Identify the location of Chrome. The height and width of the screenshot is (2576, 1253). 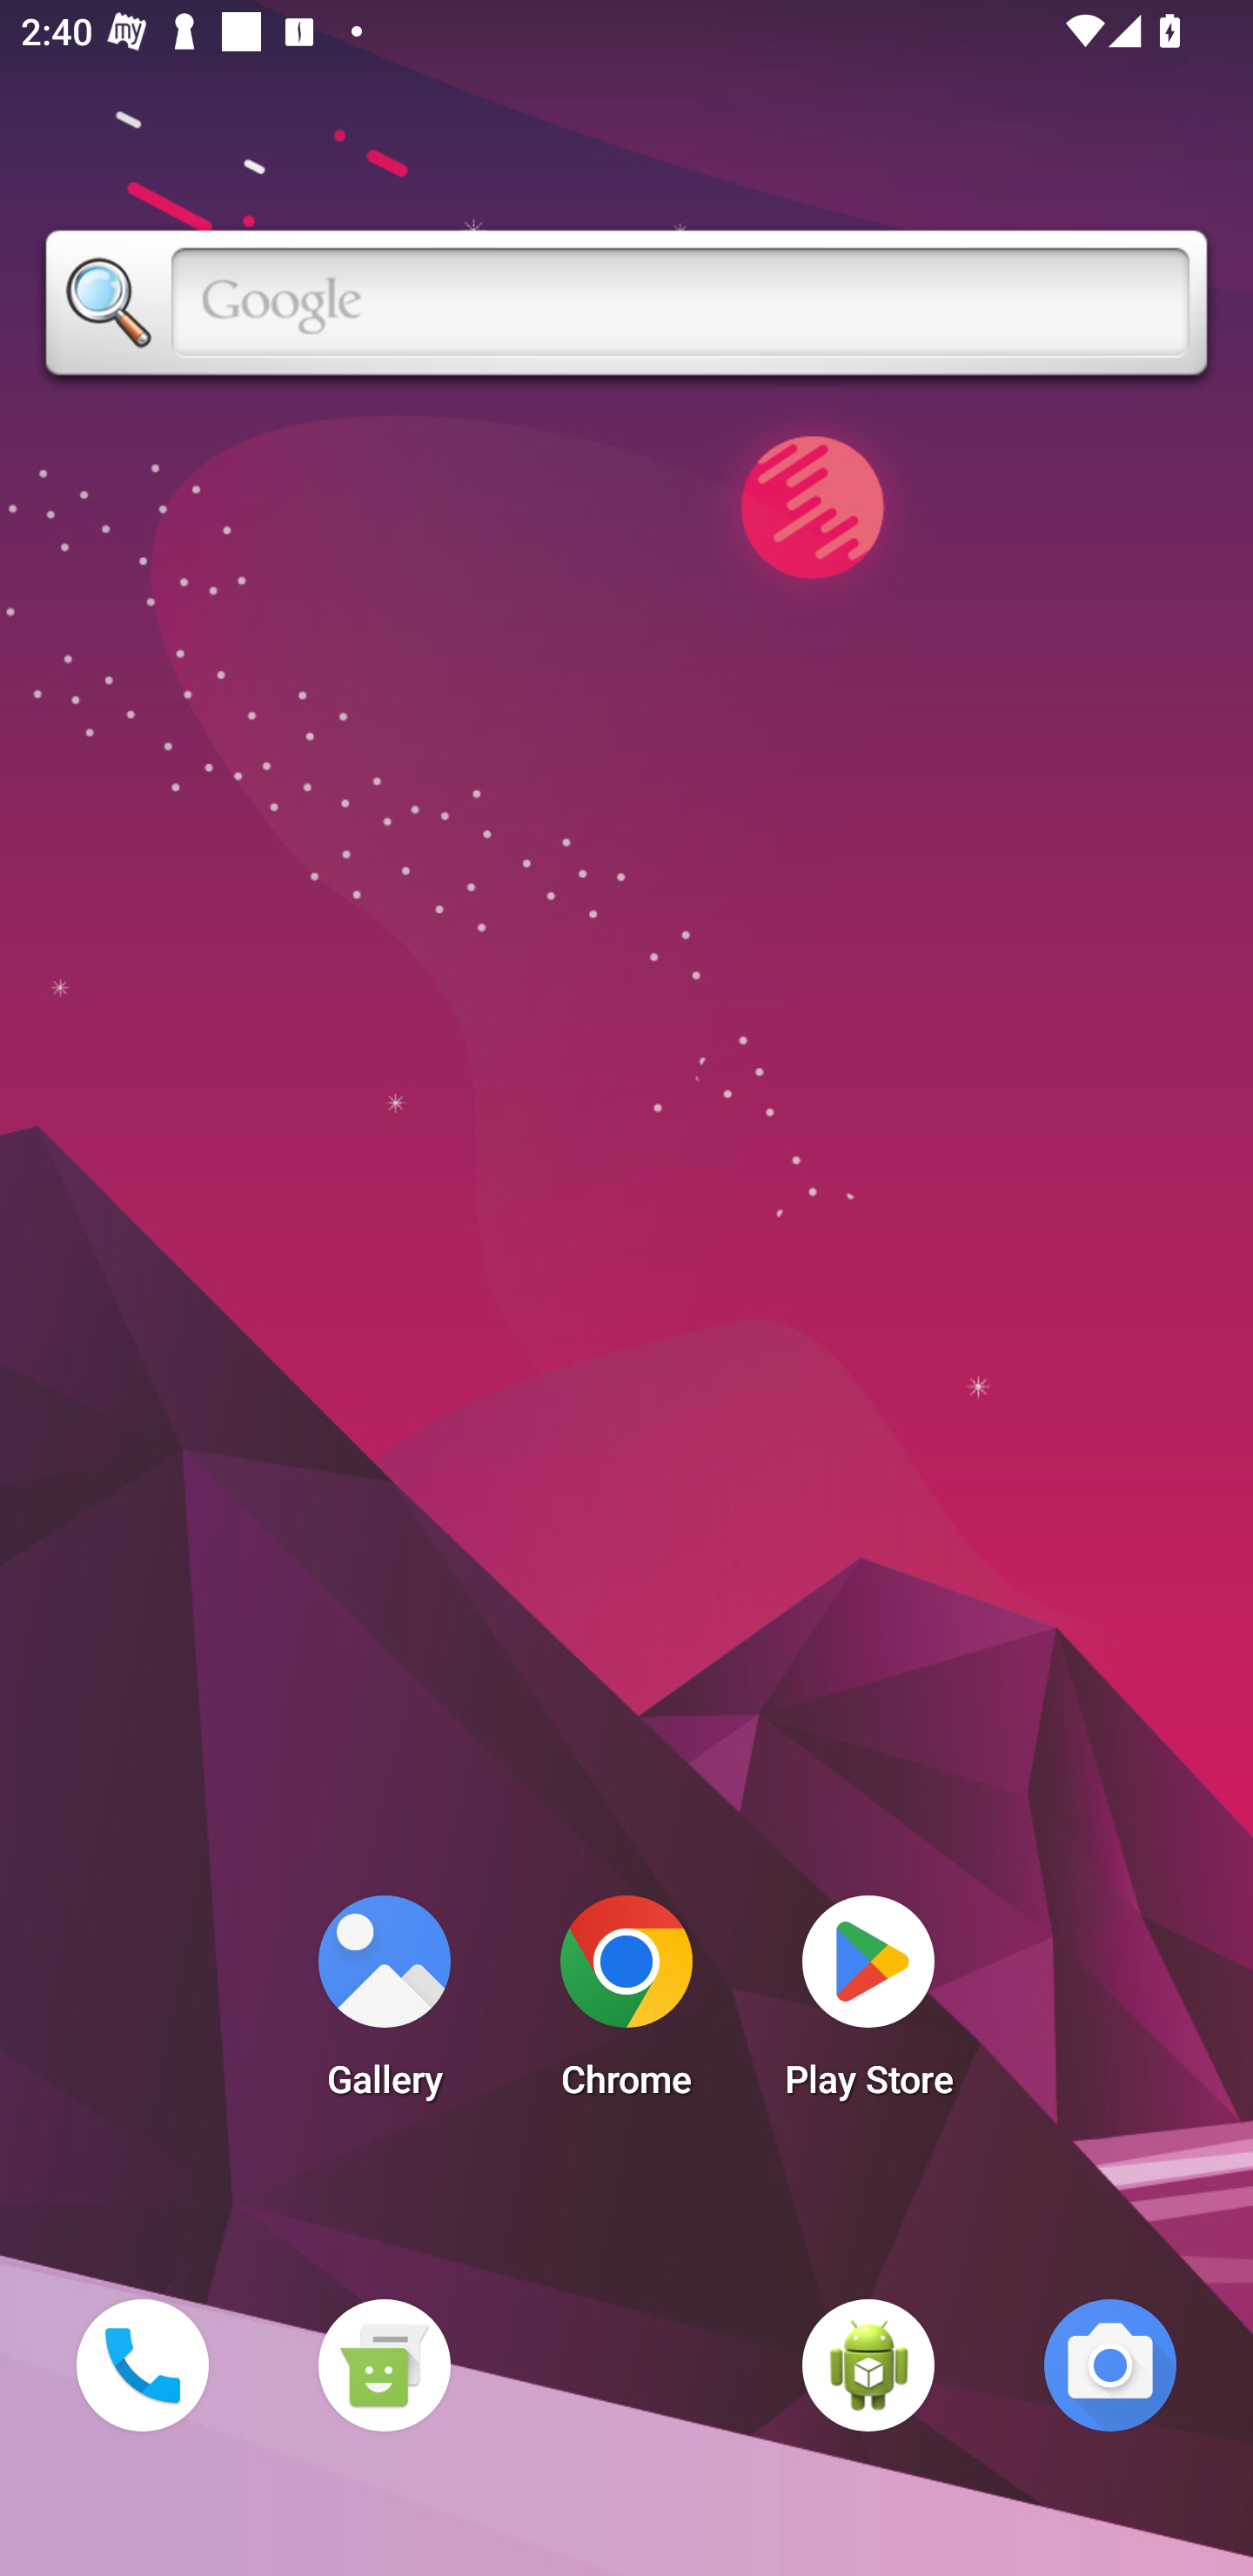
(626, 2005).